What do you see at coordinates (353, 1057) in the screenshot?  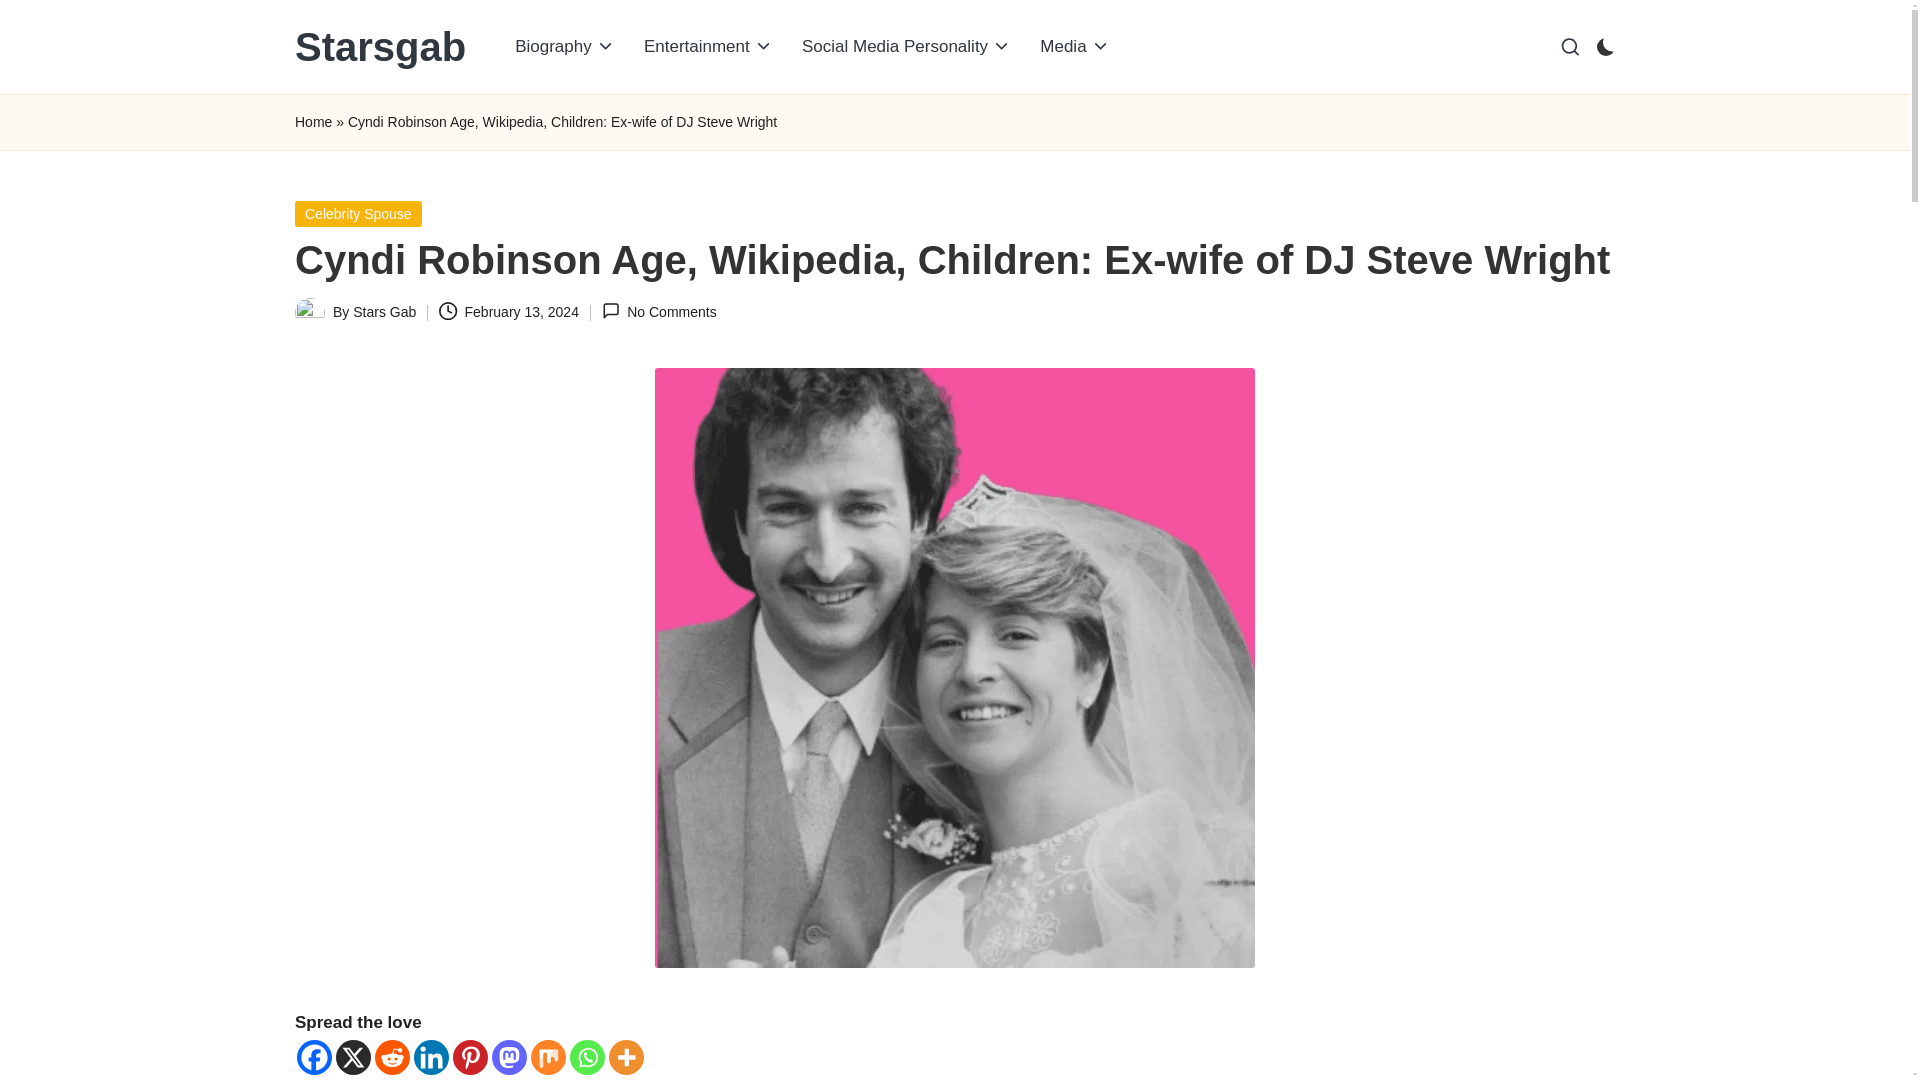 I see `X` at bounding box center [353, 1057].